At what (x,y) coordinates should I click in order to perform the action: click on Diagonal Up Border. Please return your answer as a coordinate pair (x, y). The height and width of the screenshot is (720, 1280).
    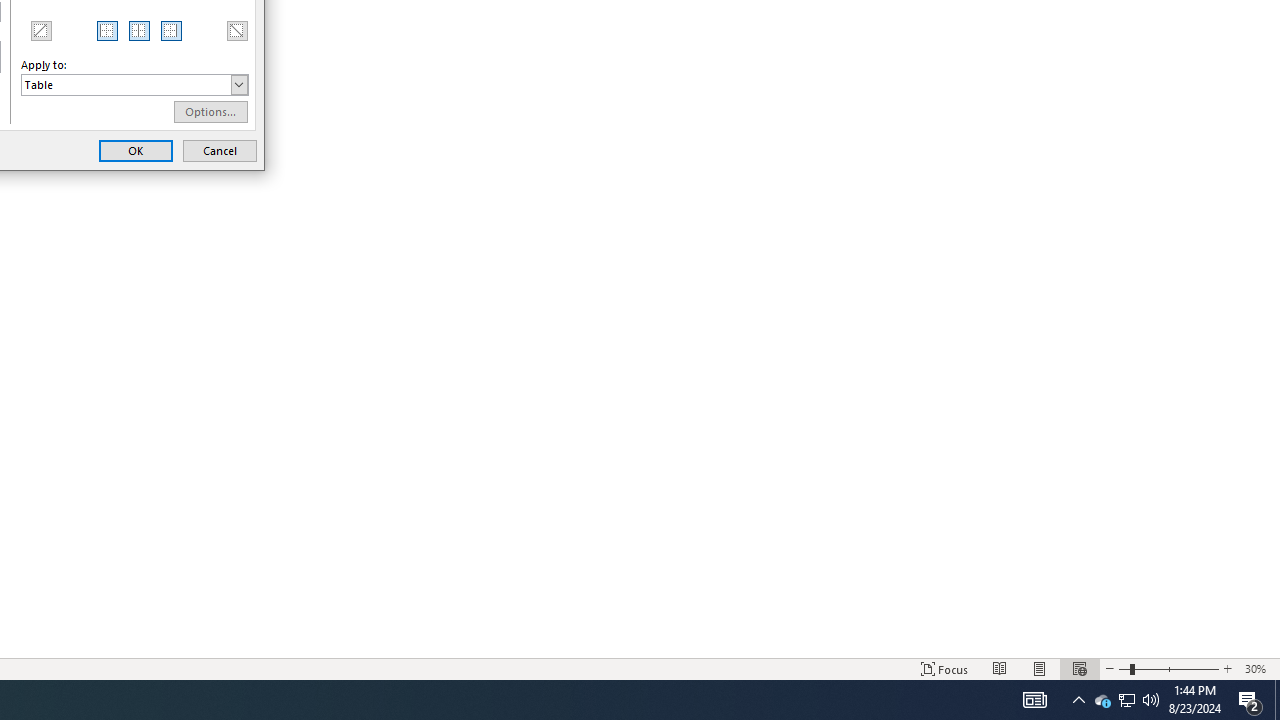
    Looking at the image, I should click on (1126, 700).